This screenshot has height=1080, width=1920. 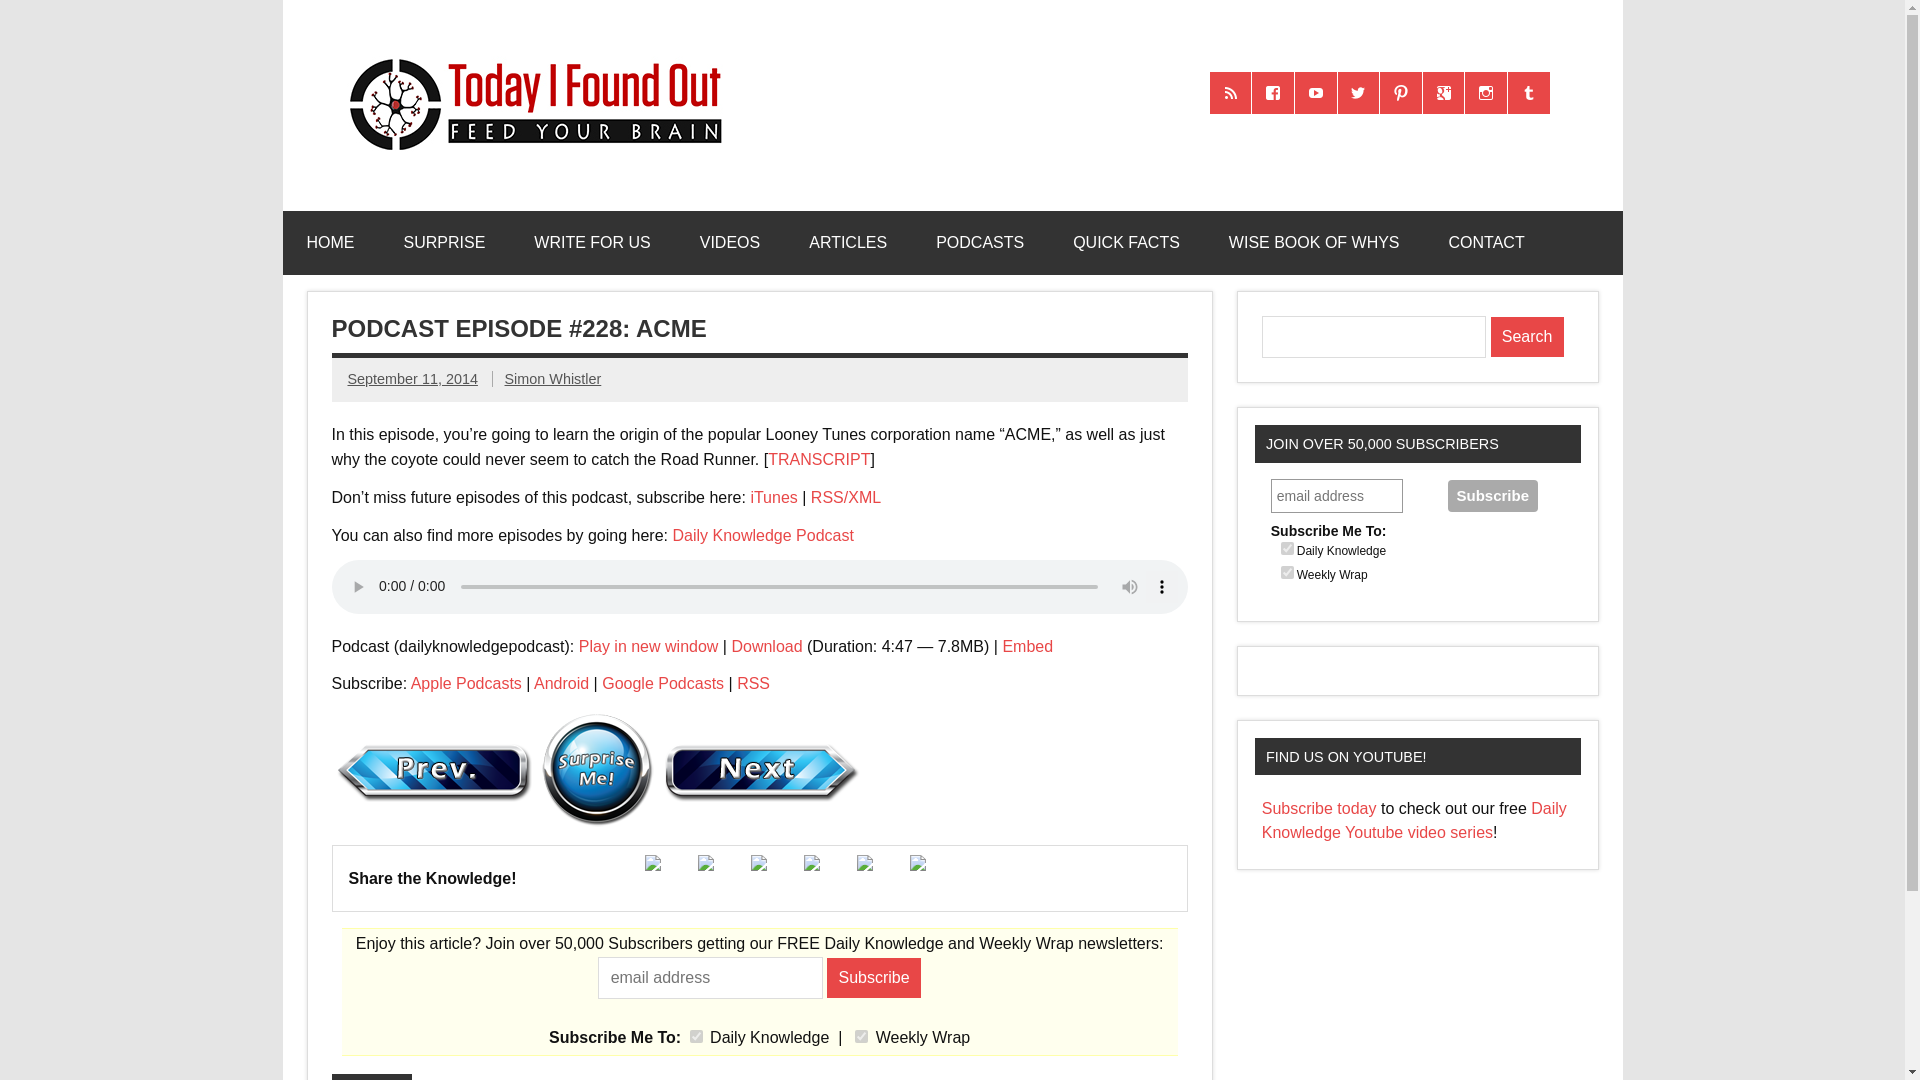 What do you see at coordinates (860, 1036) in the screenshot?
I see `2` at bounding box center [860, 1036].